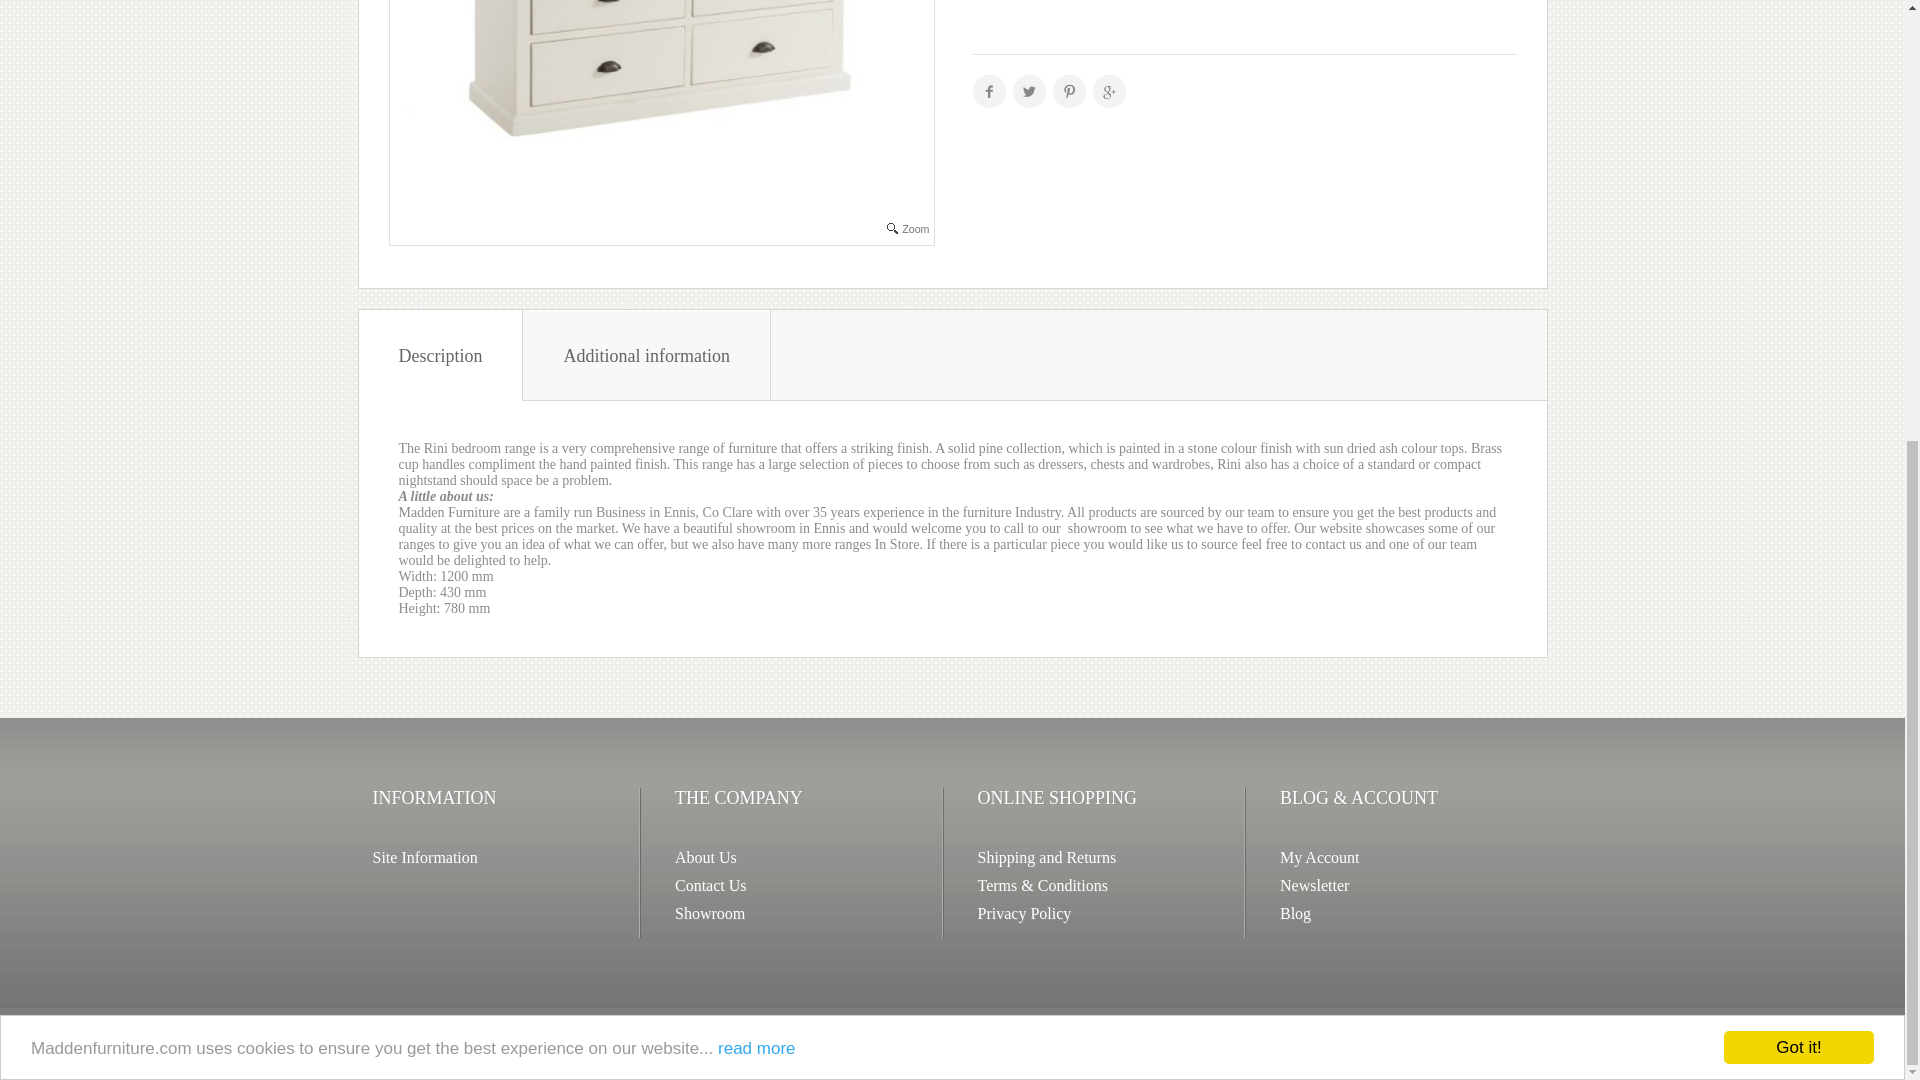  Describe the element at coordinates (440, 354) in the screenshot. I see `Description` at that location.